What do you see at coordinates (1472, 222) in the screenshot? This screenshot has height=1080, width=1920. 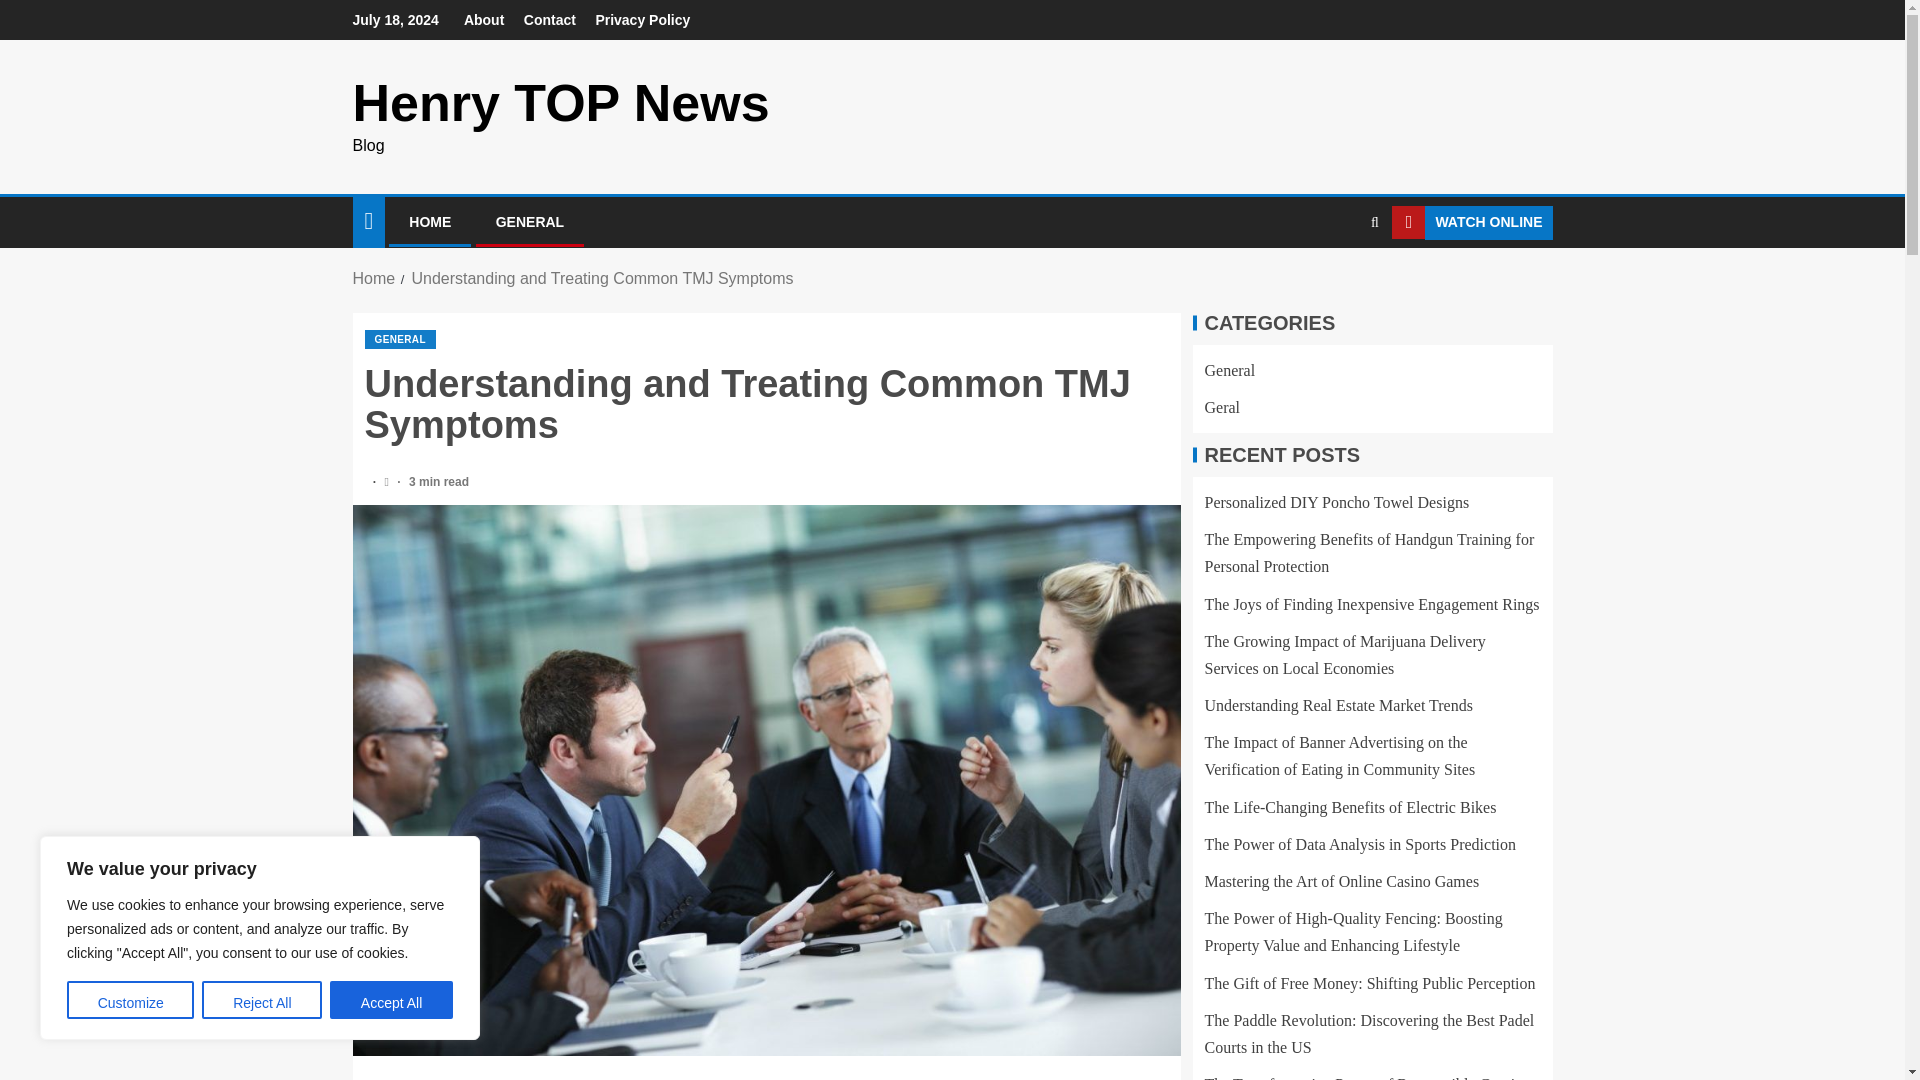 I see `WATCH ONLINE` at bounding box center [1472, 222].